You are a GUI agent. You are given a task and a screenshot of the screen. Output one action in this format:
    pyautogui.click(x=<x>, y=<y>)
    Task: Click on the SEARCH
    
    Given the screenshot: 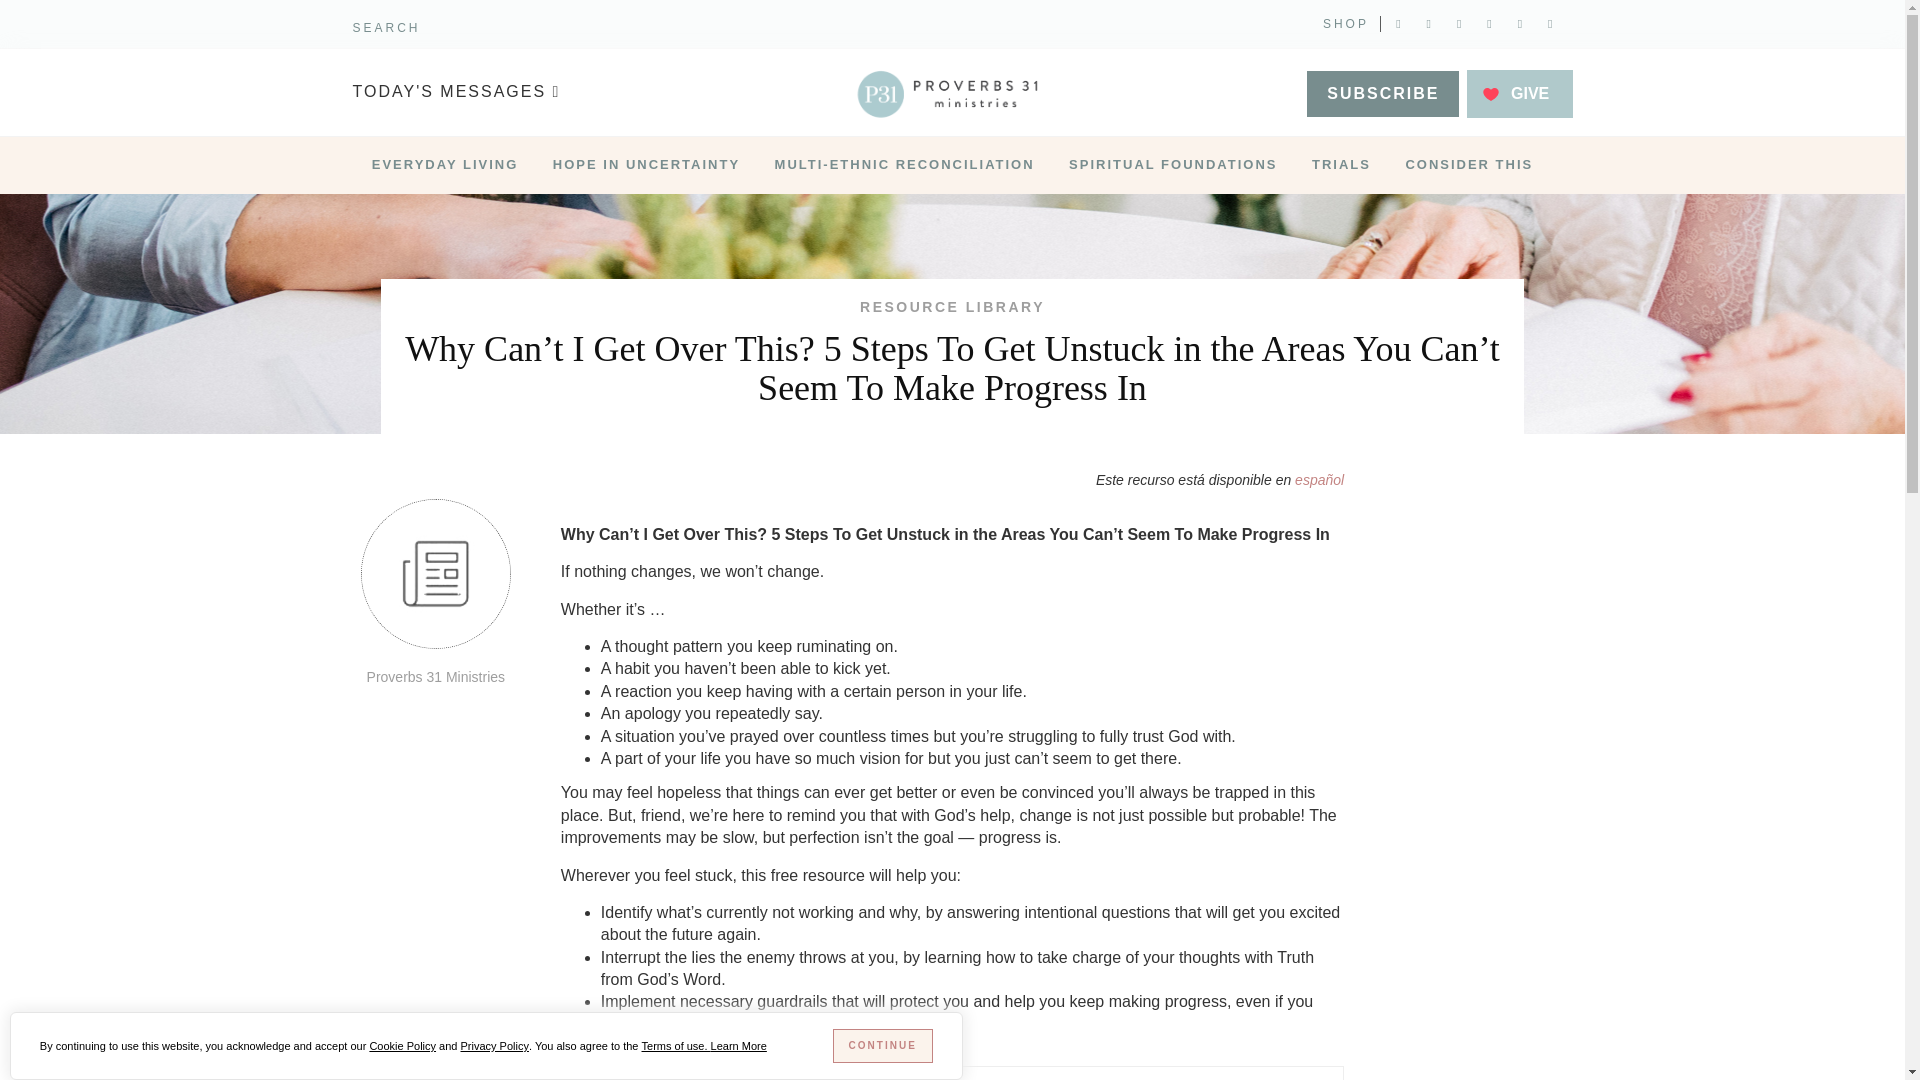 What is the action you would take?
    pyautogui.click(x=386, y=27)
    